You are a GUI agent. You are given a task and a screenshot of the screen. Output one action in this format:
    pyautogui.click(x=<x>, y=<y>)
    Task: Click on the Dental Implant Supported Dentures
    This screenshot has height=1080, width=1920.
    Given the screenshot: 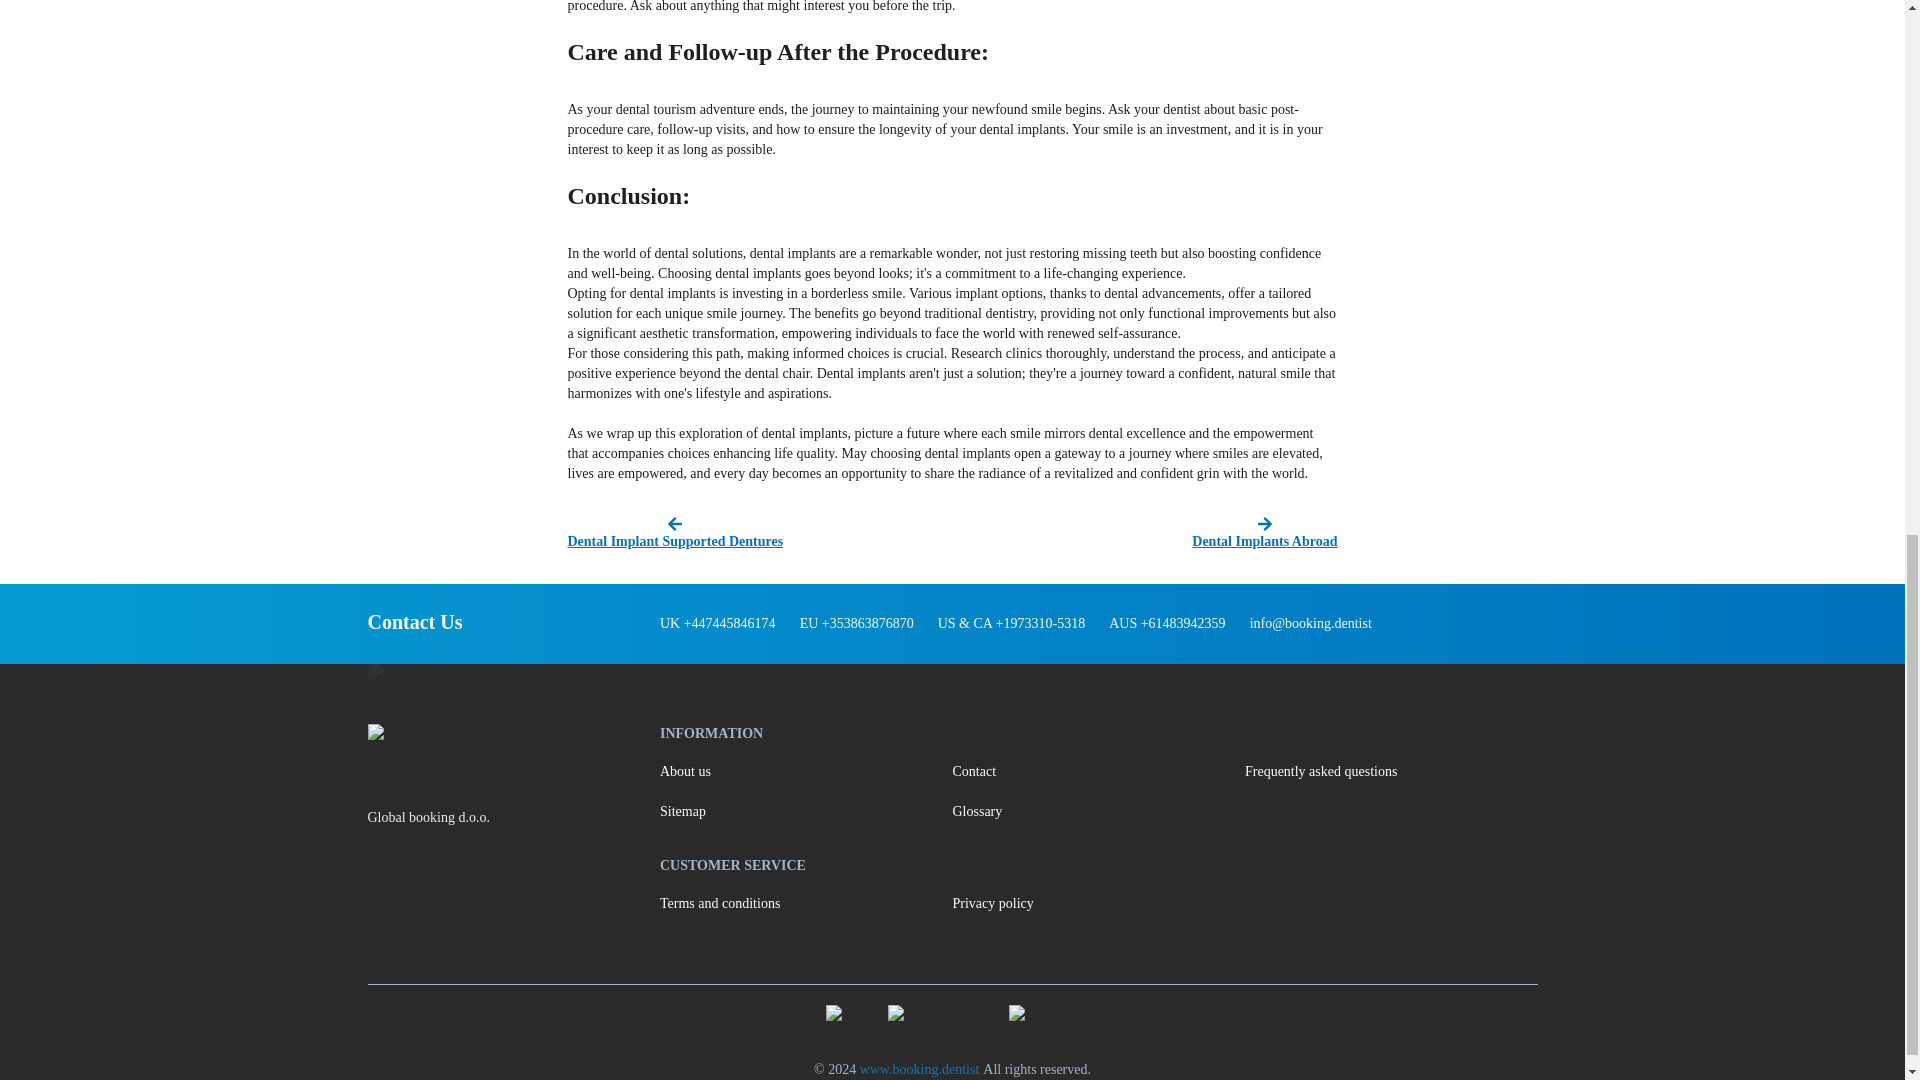 What is the action you would take?
    pyautogui.click(x=757, y=534)
    